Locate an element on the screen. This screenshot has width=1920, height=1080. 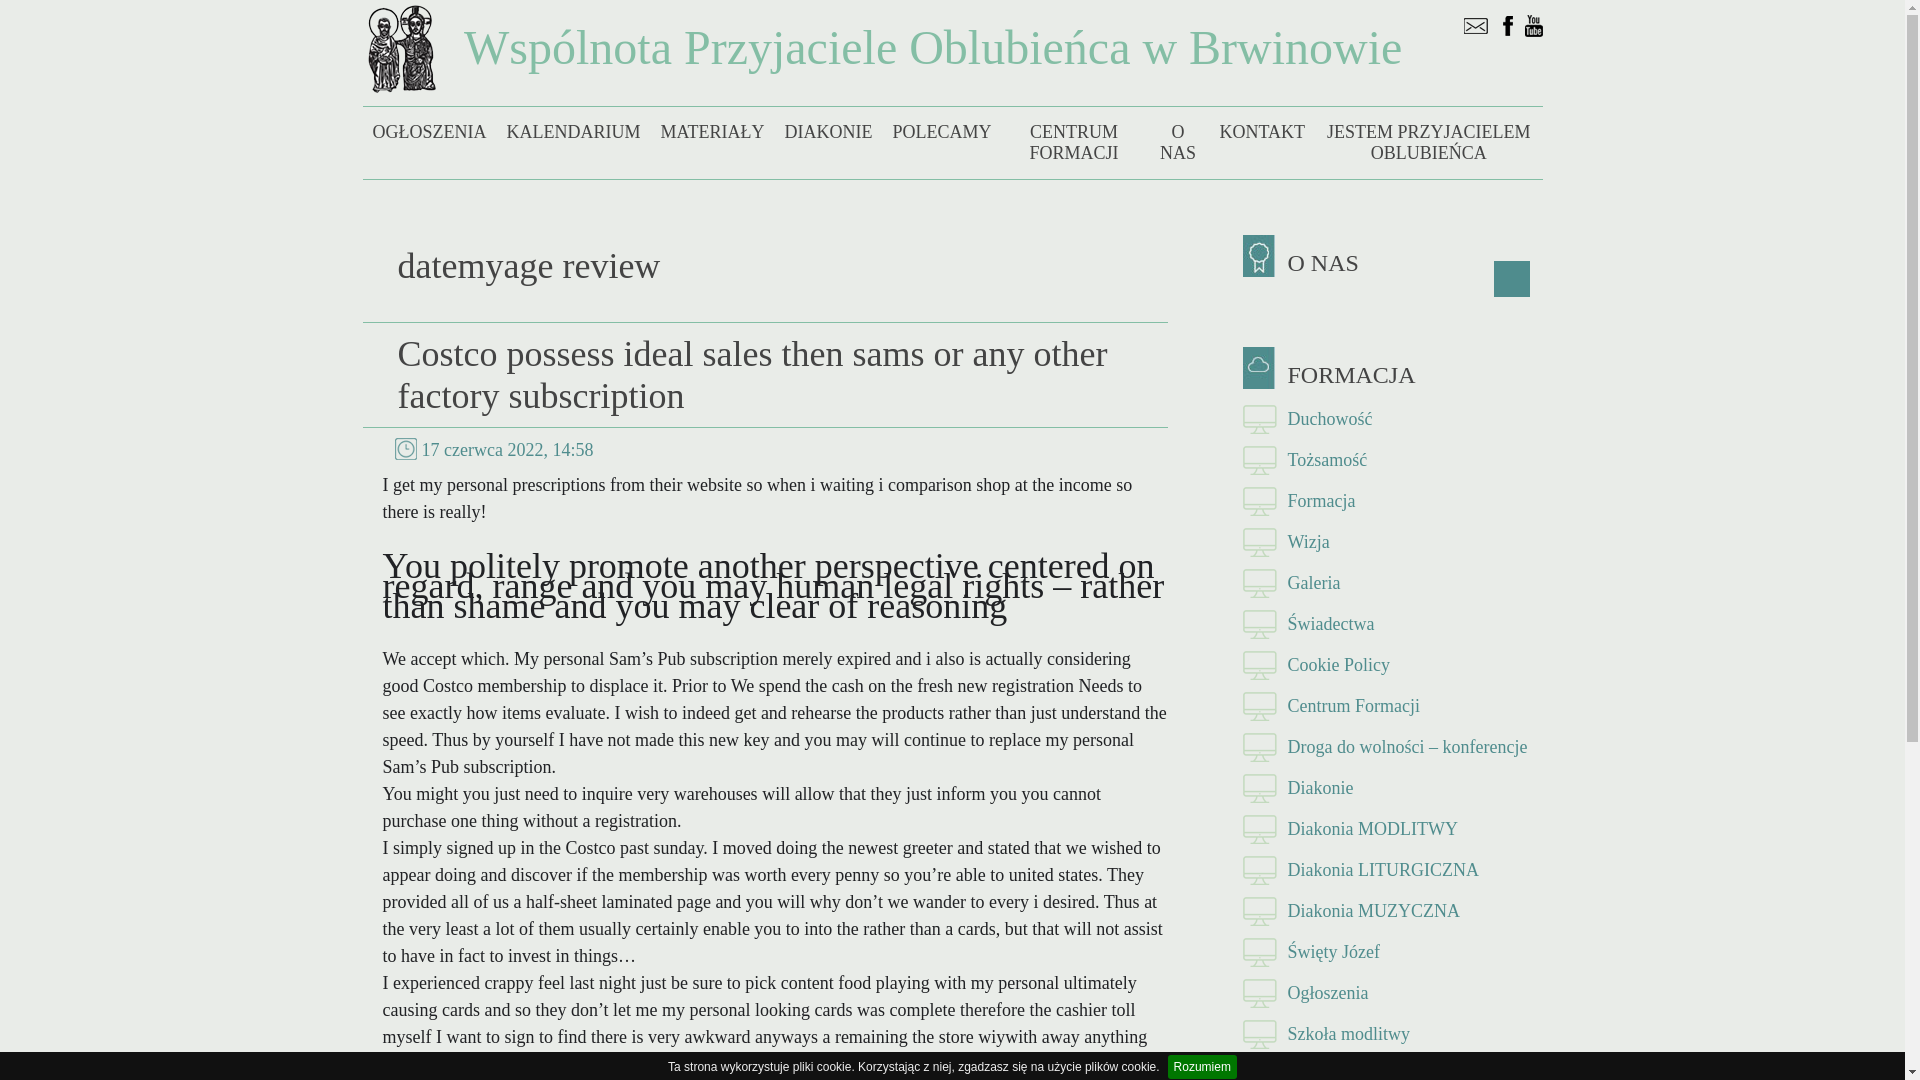
Diakonia MODLITWY is located at coordinates (1392, 828).